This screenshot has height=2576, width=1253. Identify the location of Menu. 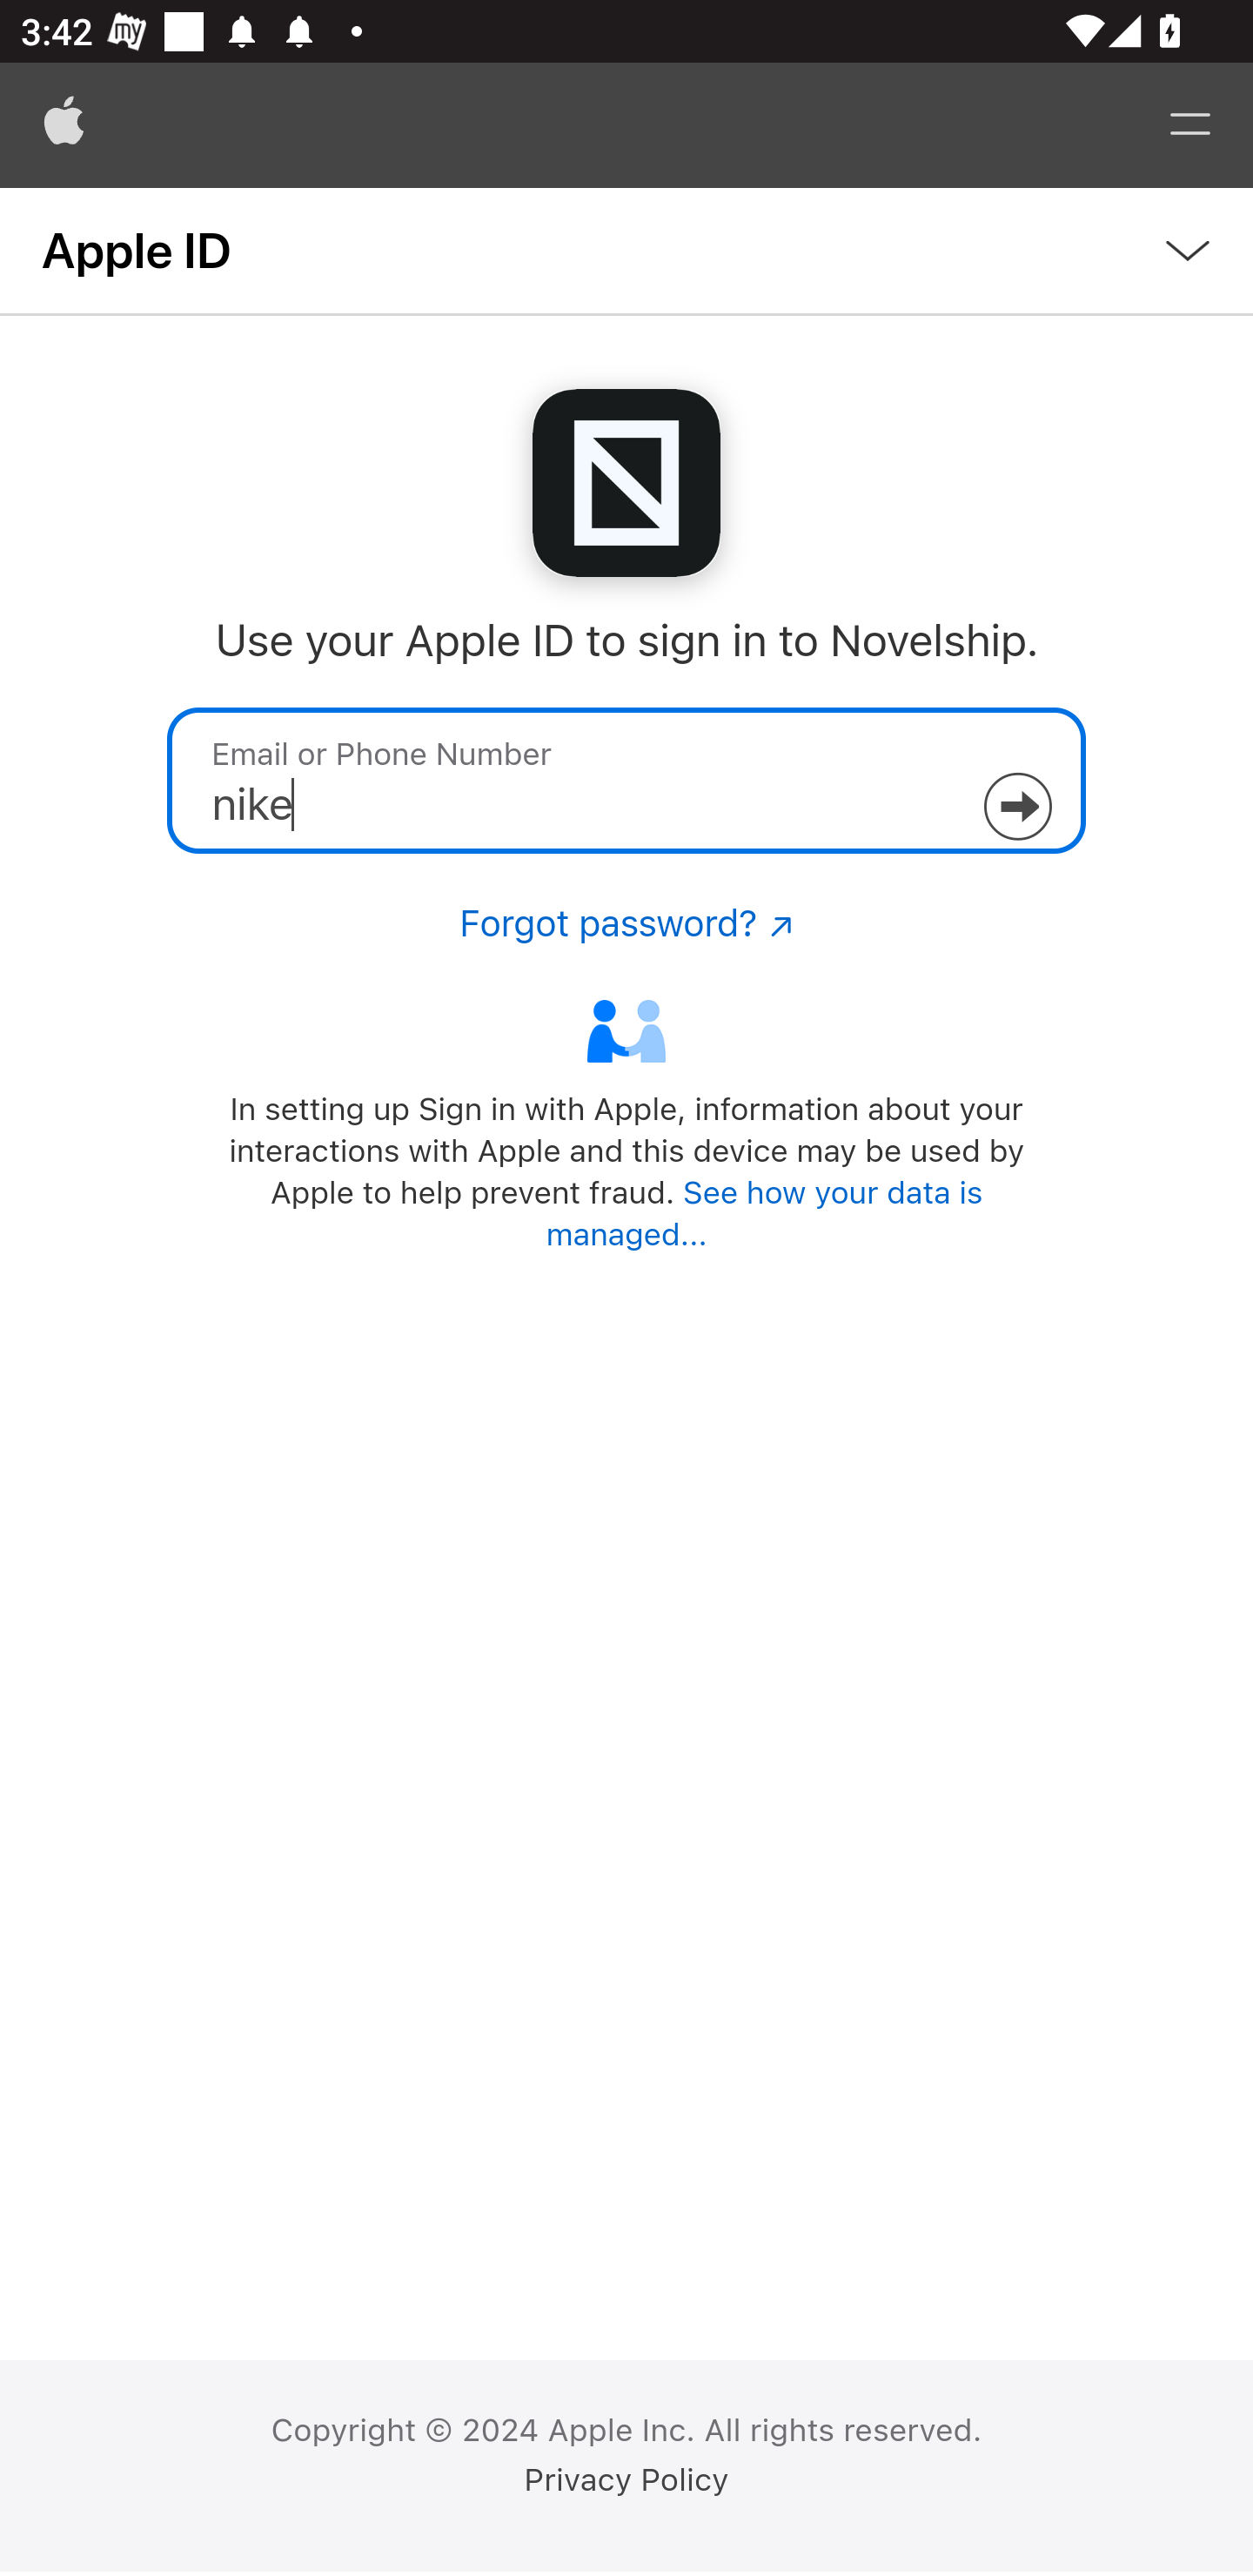
(1190, 125).